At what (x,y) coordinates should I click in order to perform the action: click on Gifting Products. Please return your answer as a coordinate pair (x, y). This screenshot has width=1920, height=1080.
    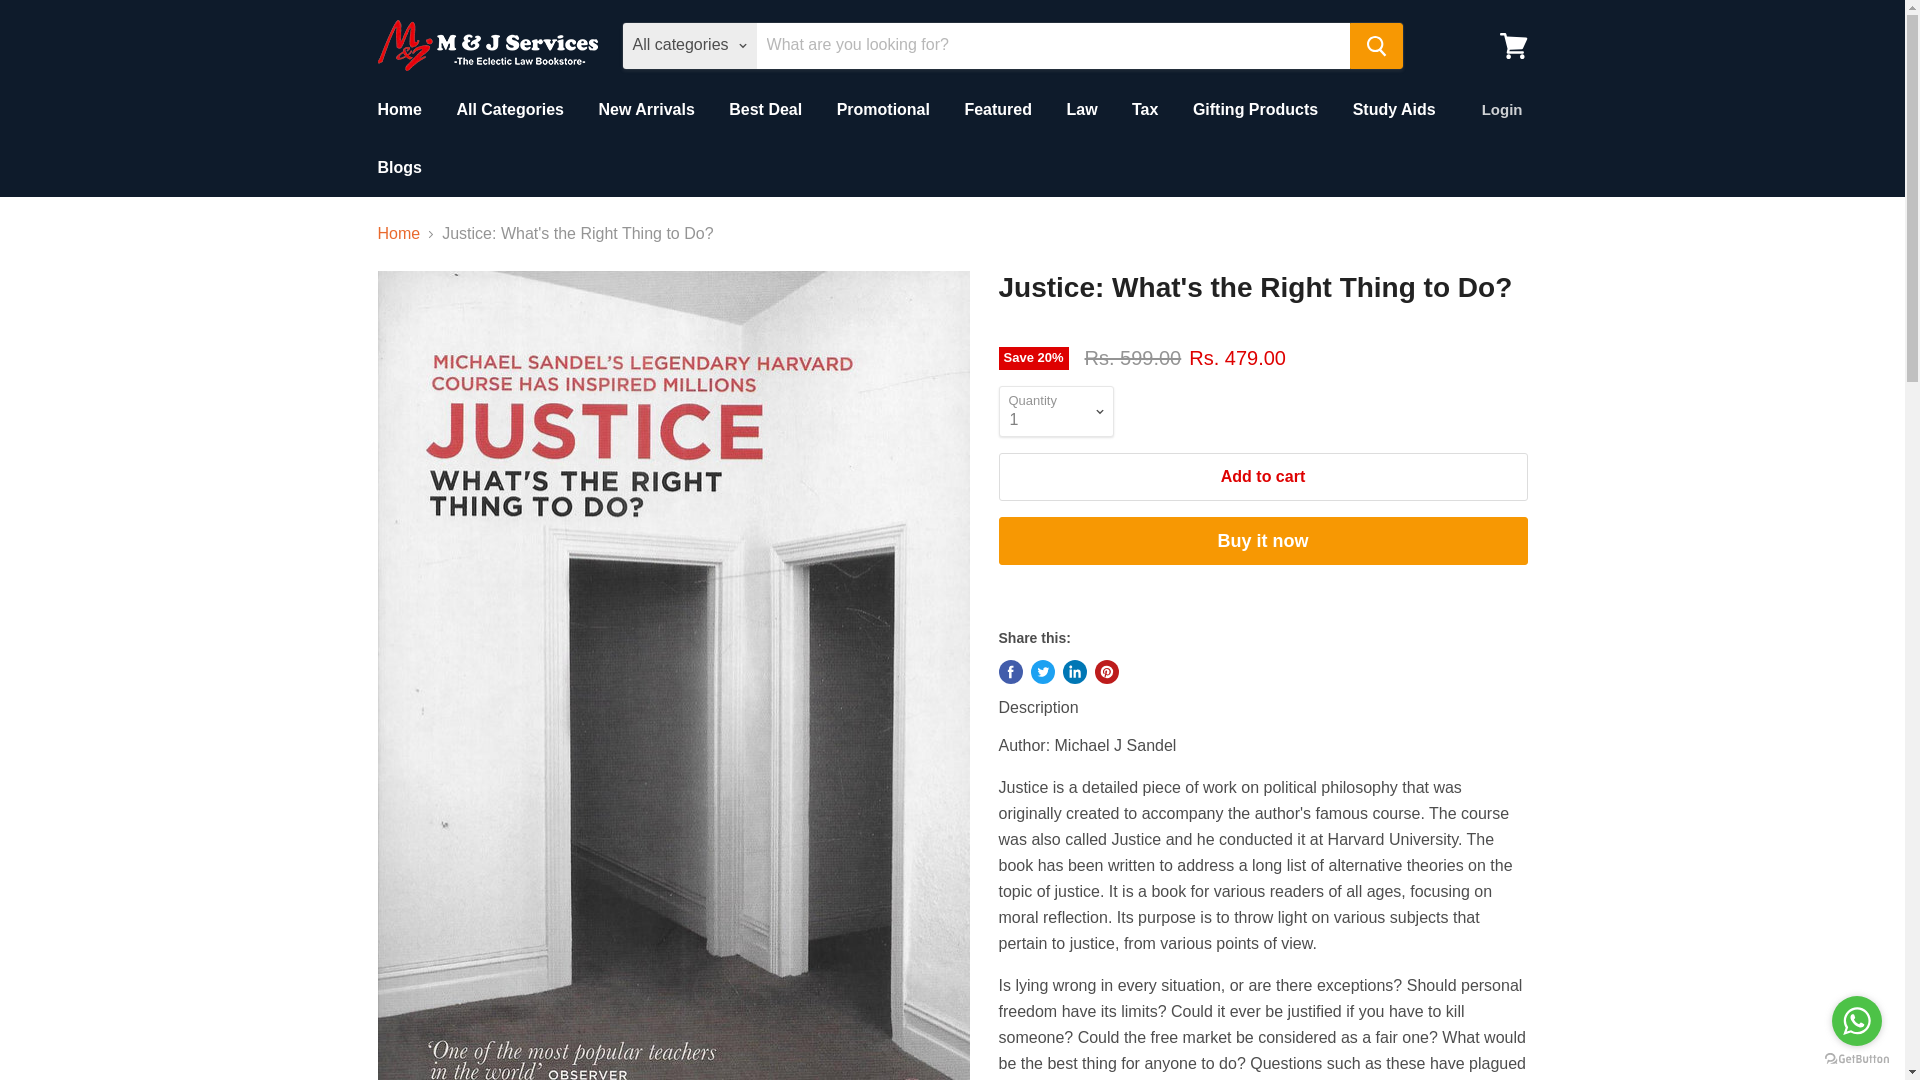
    Looking at the image, I should click on (1255, 109).